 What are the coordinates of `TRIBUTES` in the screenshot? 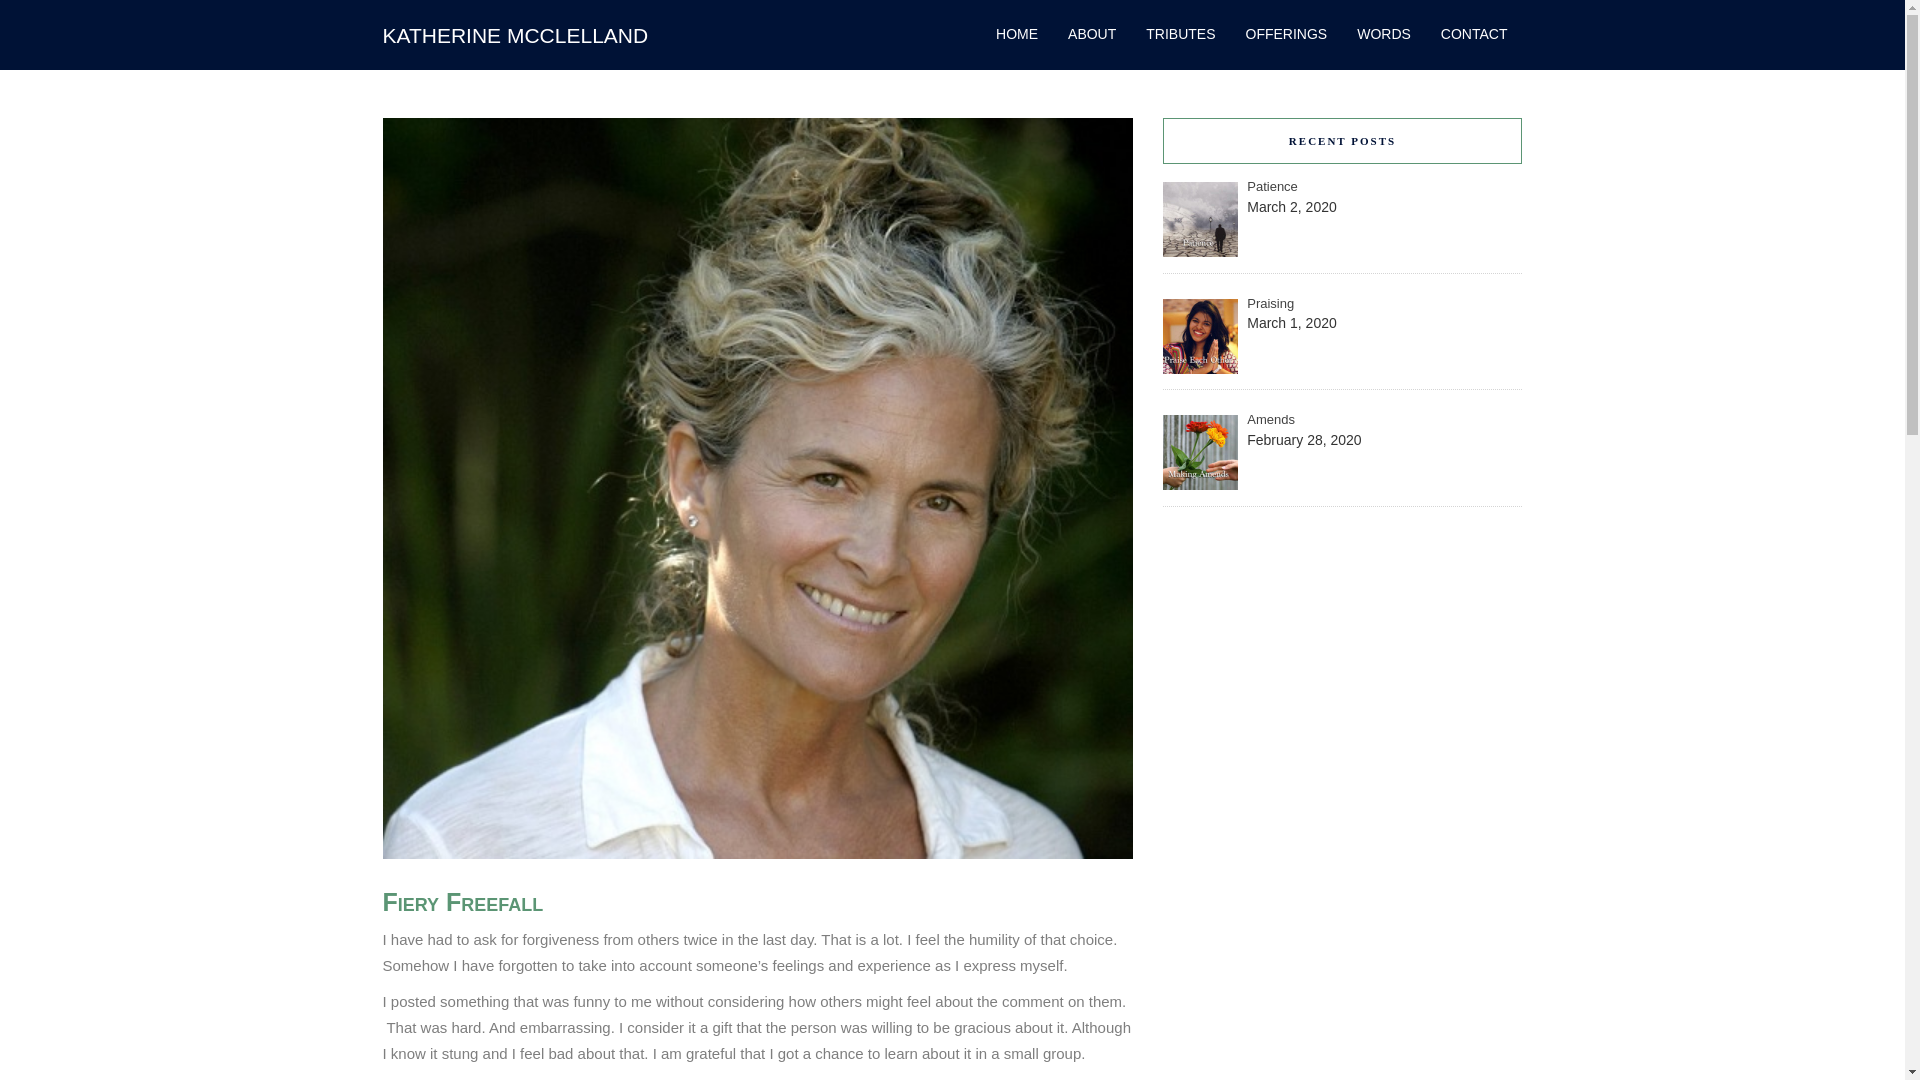 It's located at (1180, 34).